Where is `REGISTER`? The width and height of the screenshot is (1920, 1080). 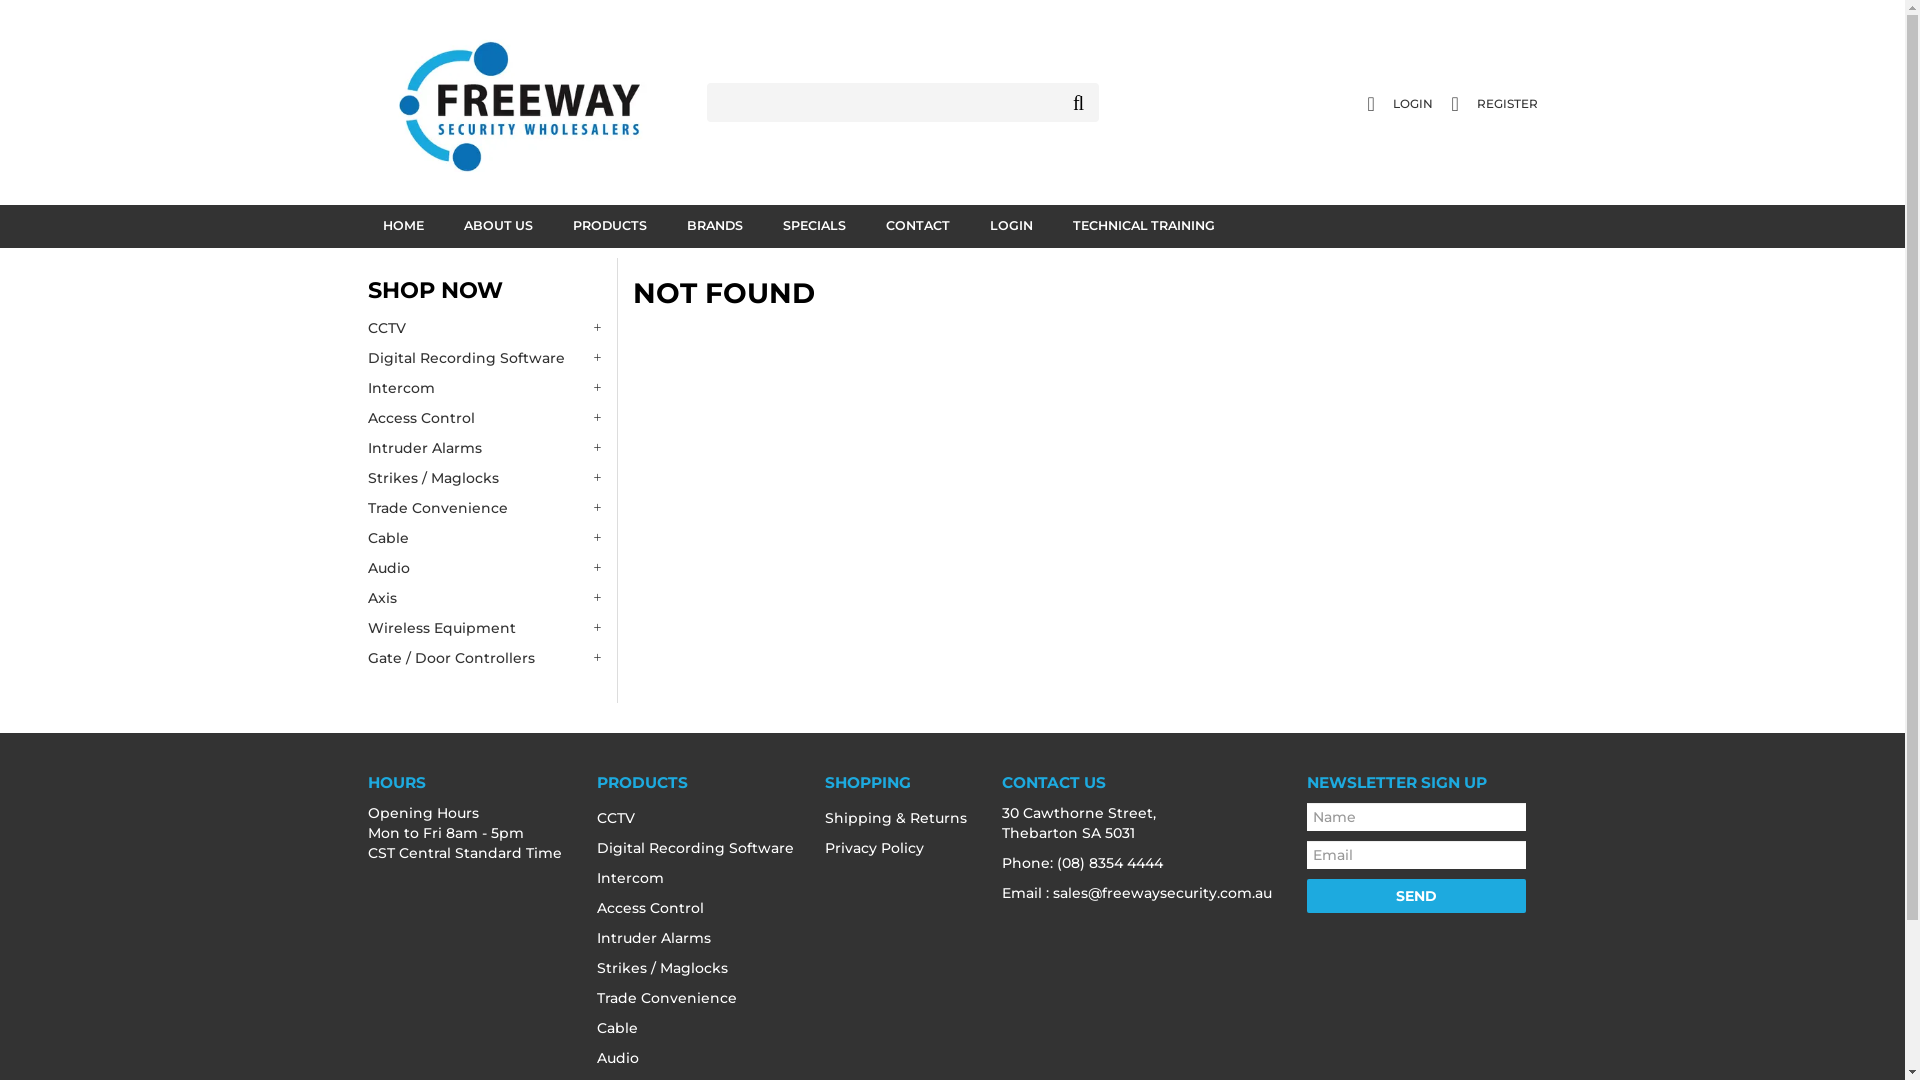
REGISTER is located at coordinates (1495, 104).